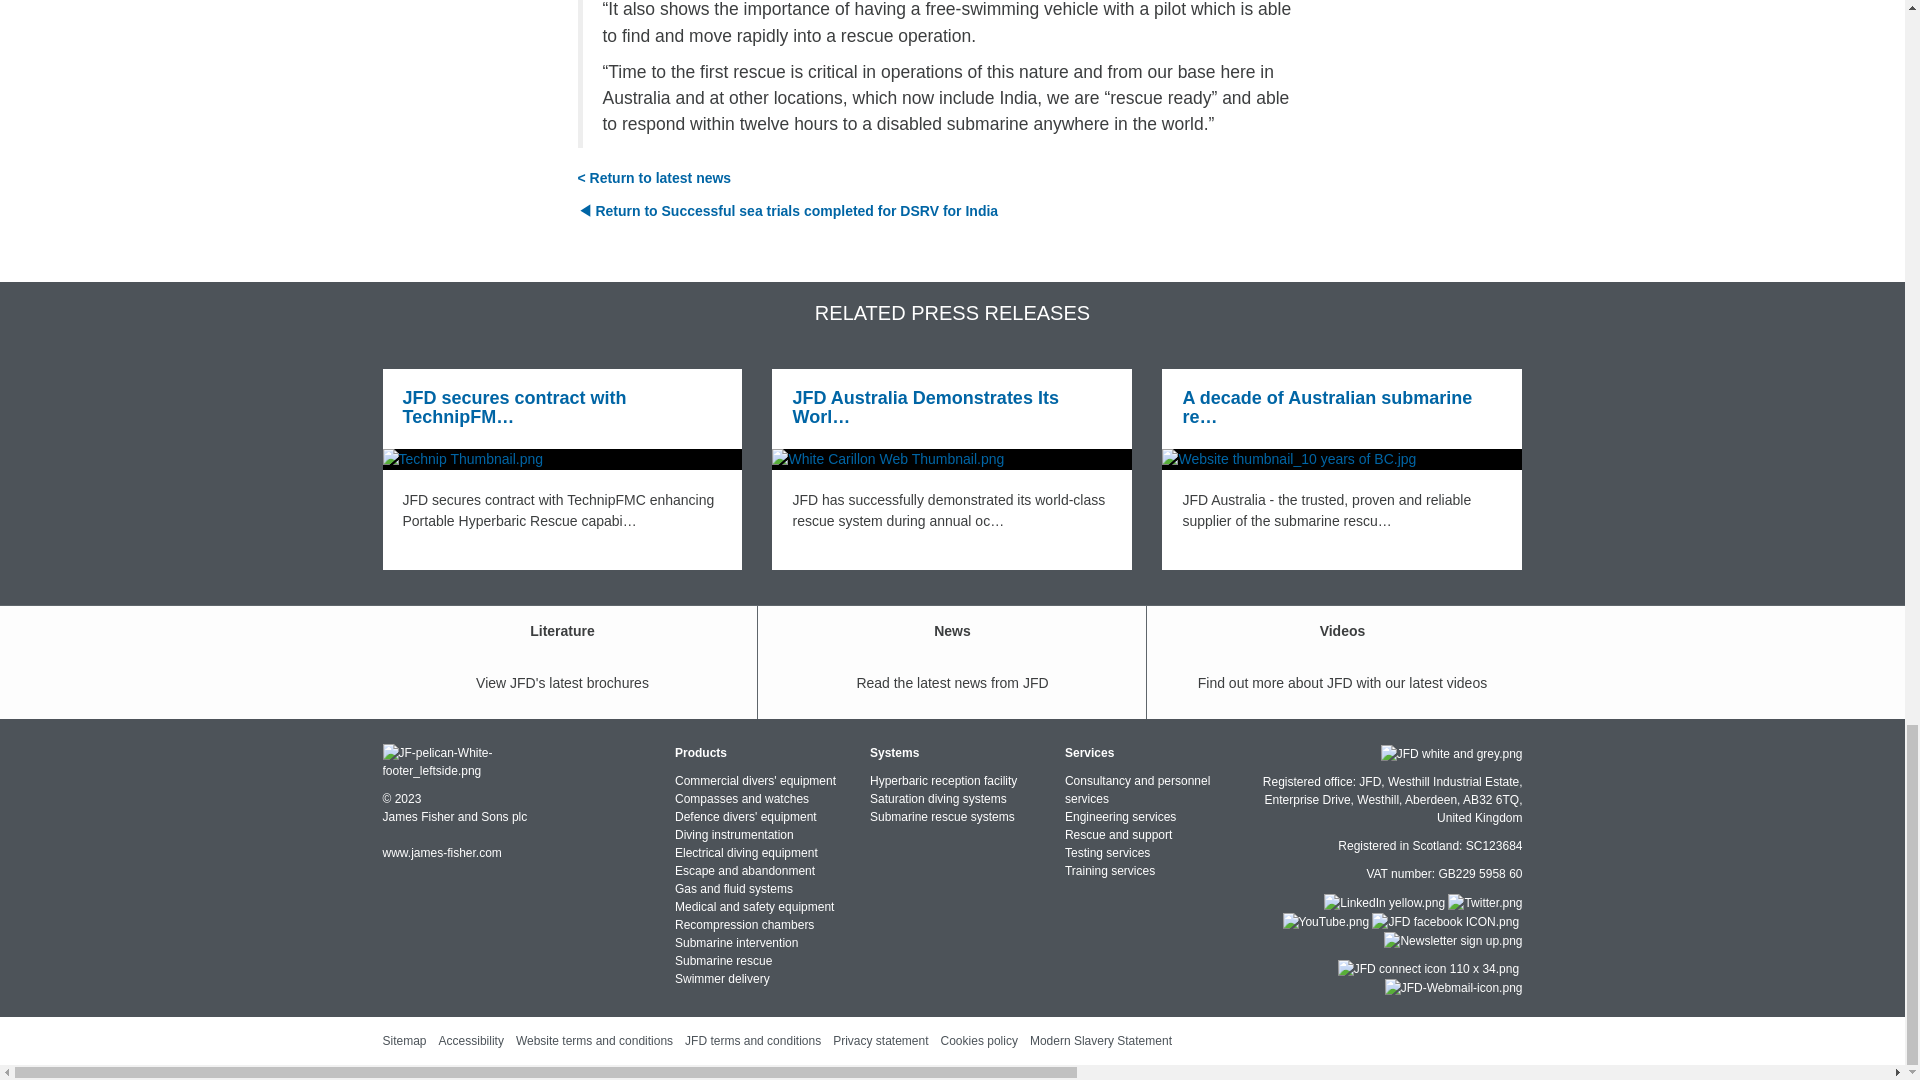 The width and height of the screenshot is (1920, 1080). I want to click on Escape and abandonment, so click(744, 871).